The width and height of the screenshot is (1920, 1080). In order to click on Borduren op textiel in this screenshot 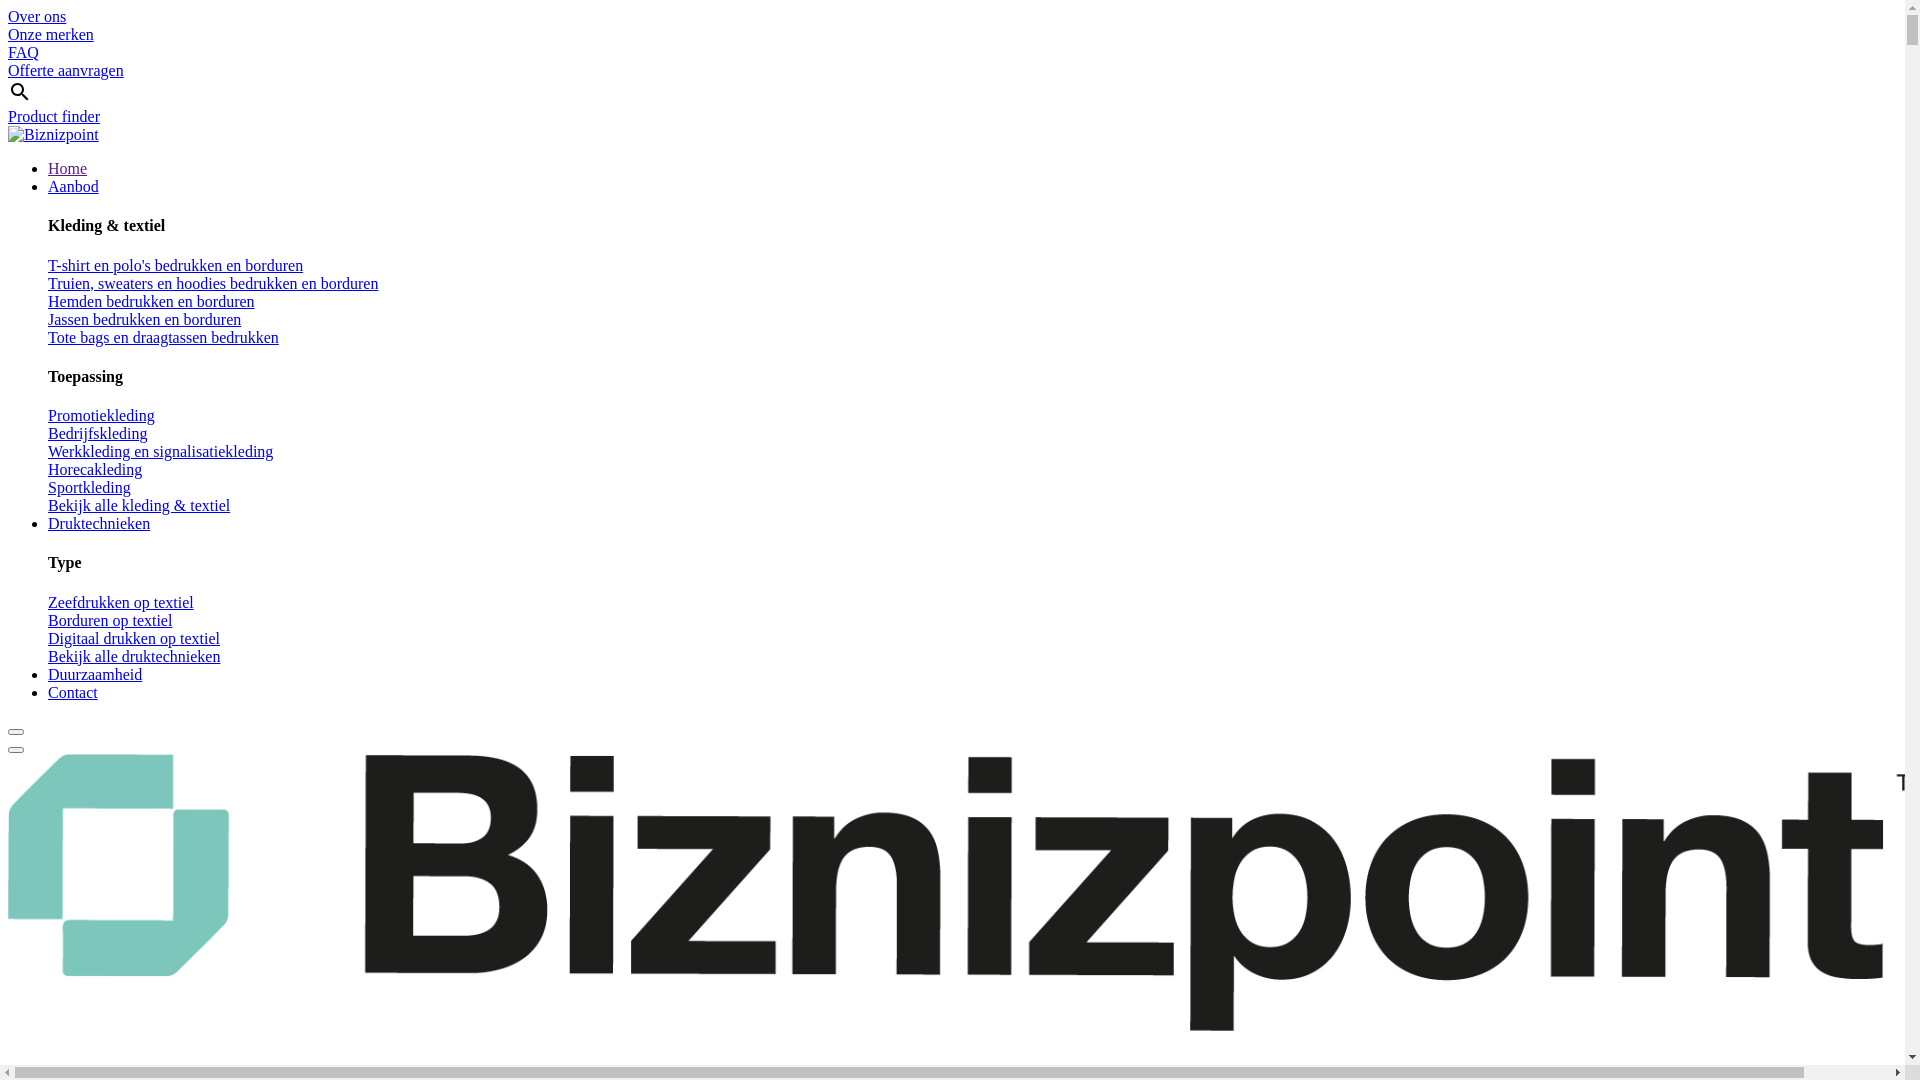, I will do `click(110, 620)`.